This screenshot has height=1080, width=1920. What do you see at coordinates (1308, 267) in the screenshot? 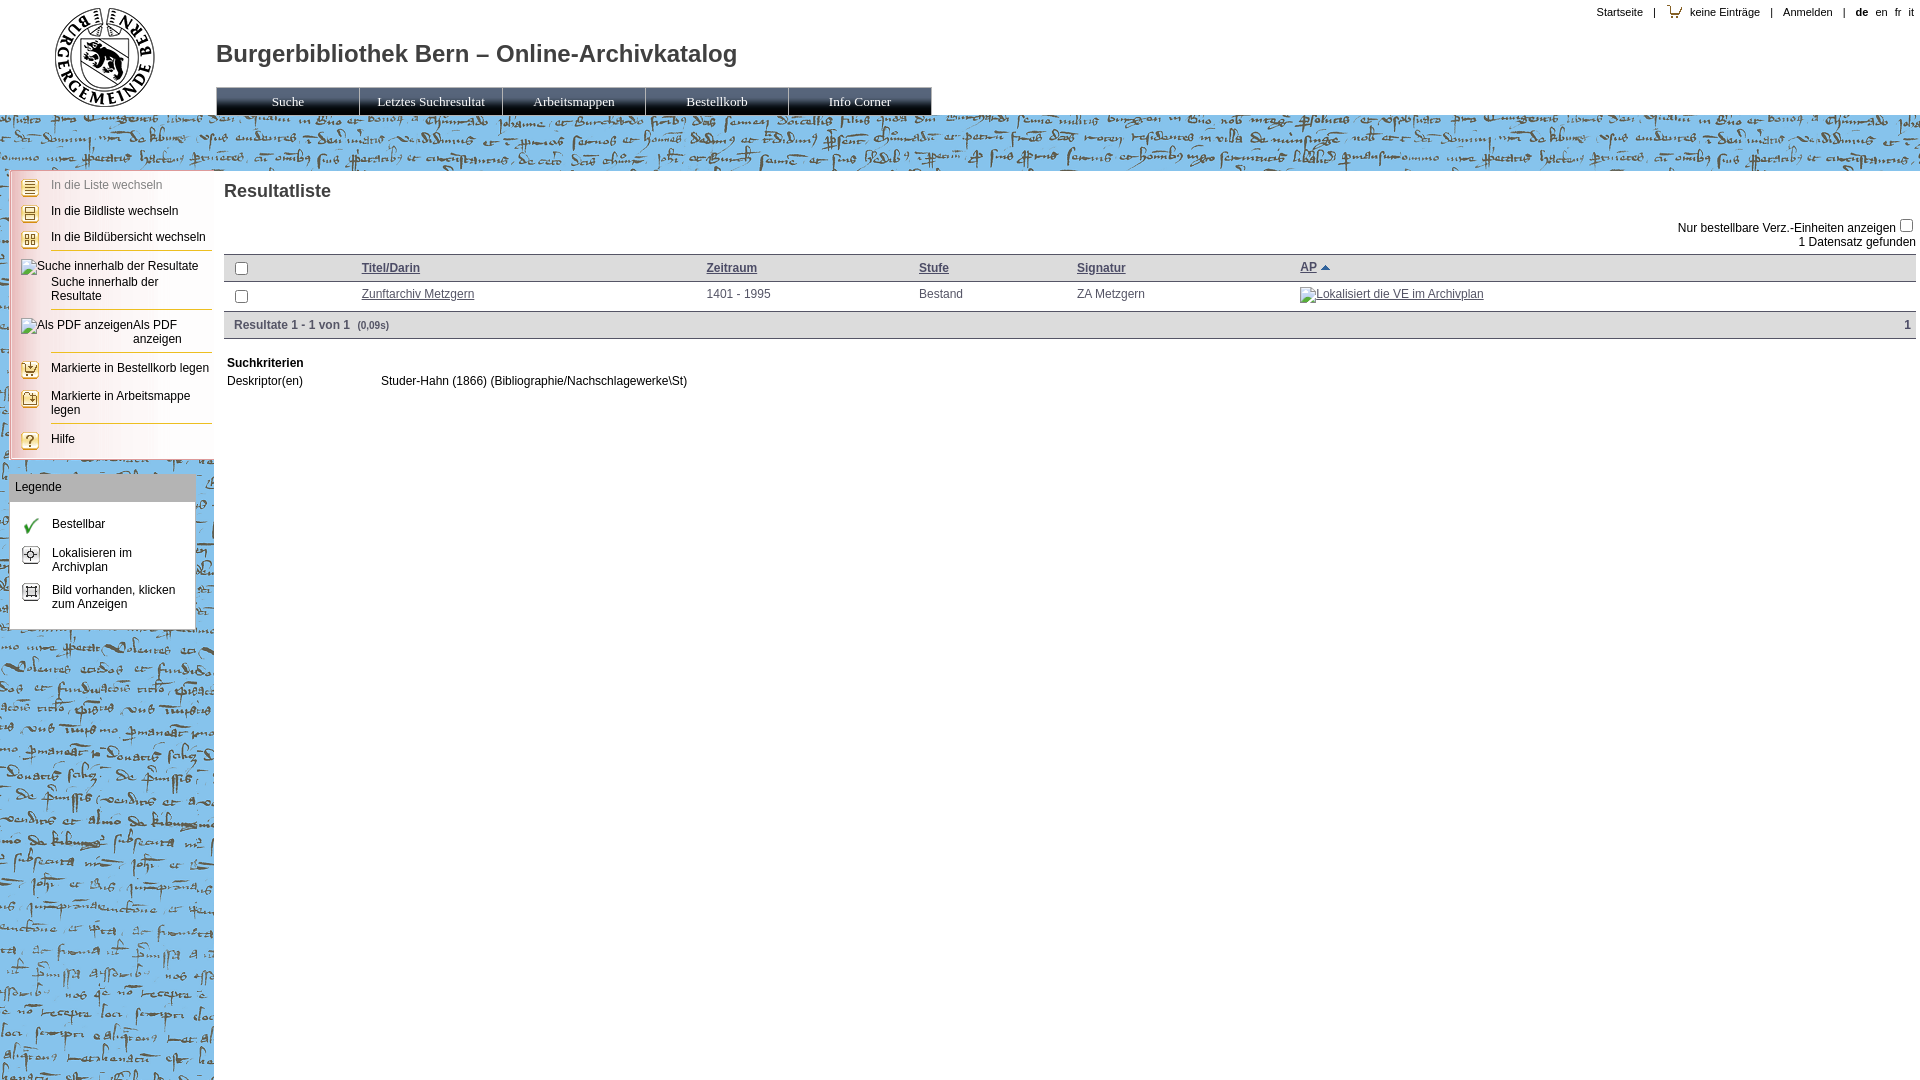
I see `AP` at bounding box center [1308, 267].